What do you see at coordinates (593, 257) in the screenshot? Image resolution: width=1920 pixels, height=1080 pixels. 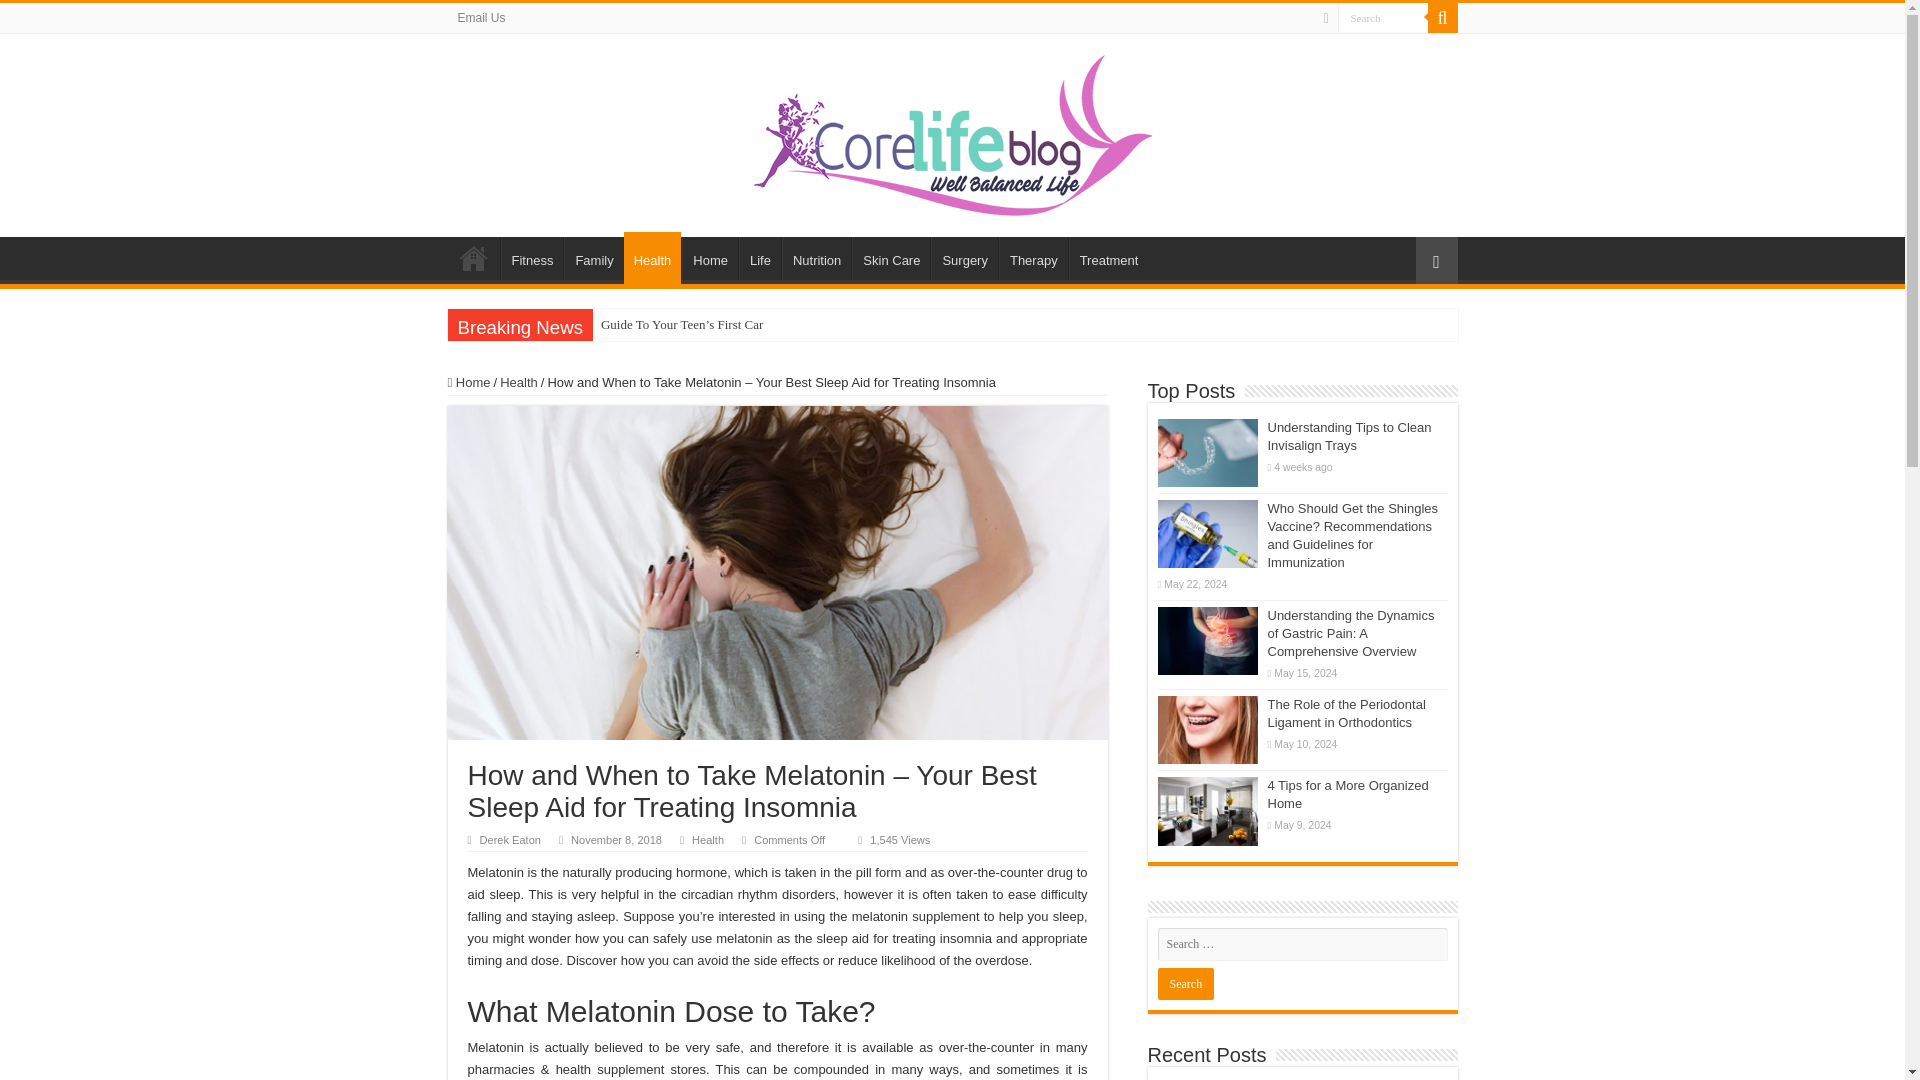 I see `Family` at bounding box center [593, 257].